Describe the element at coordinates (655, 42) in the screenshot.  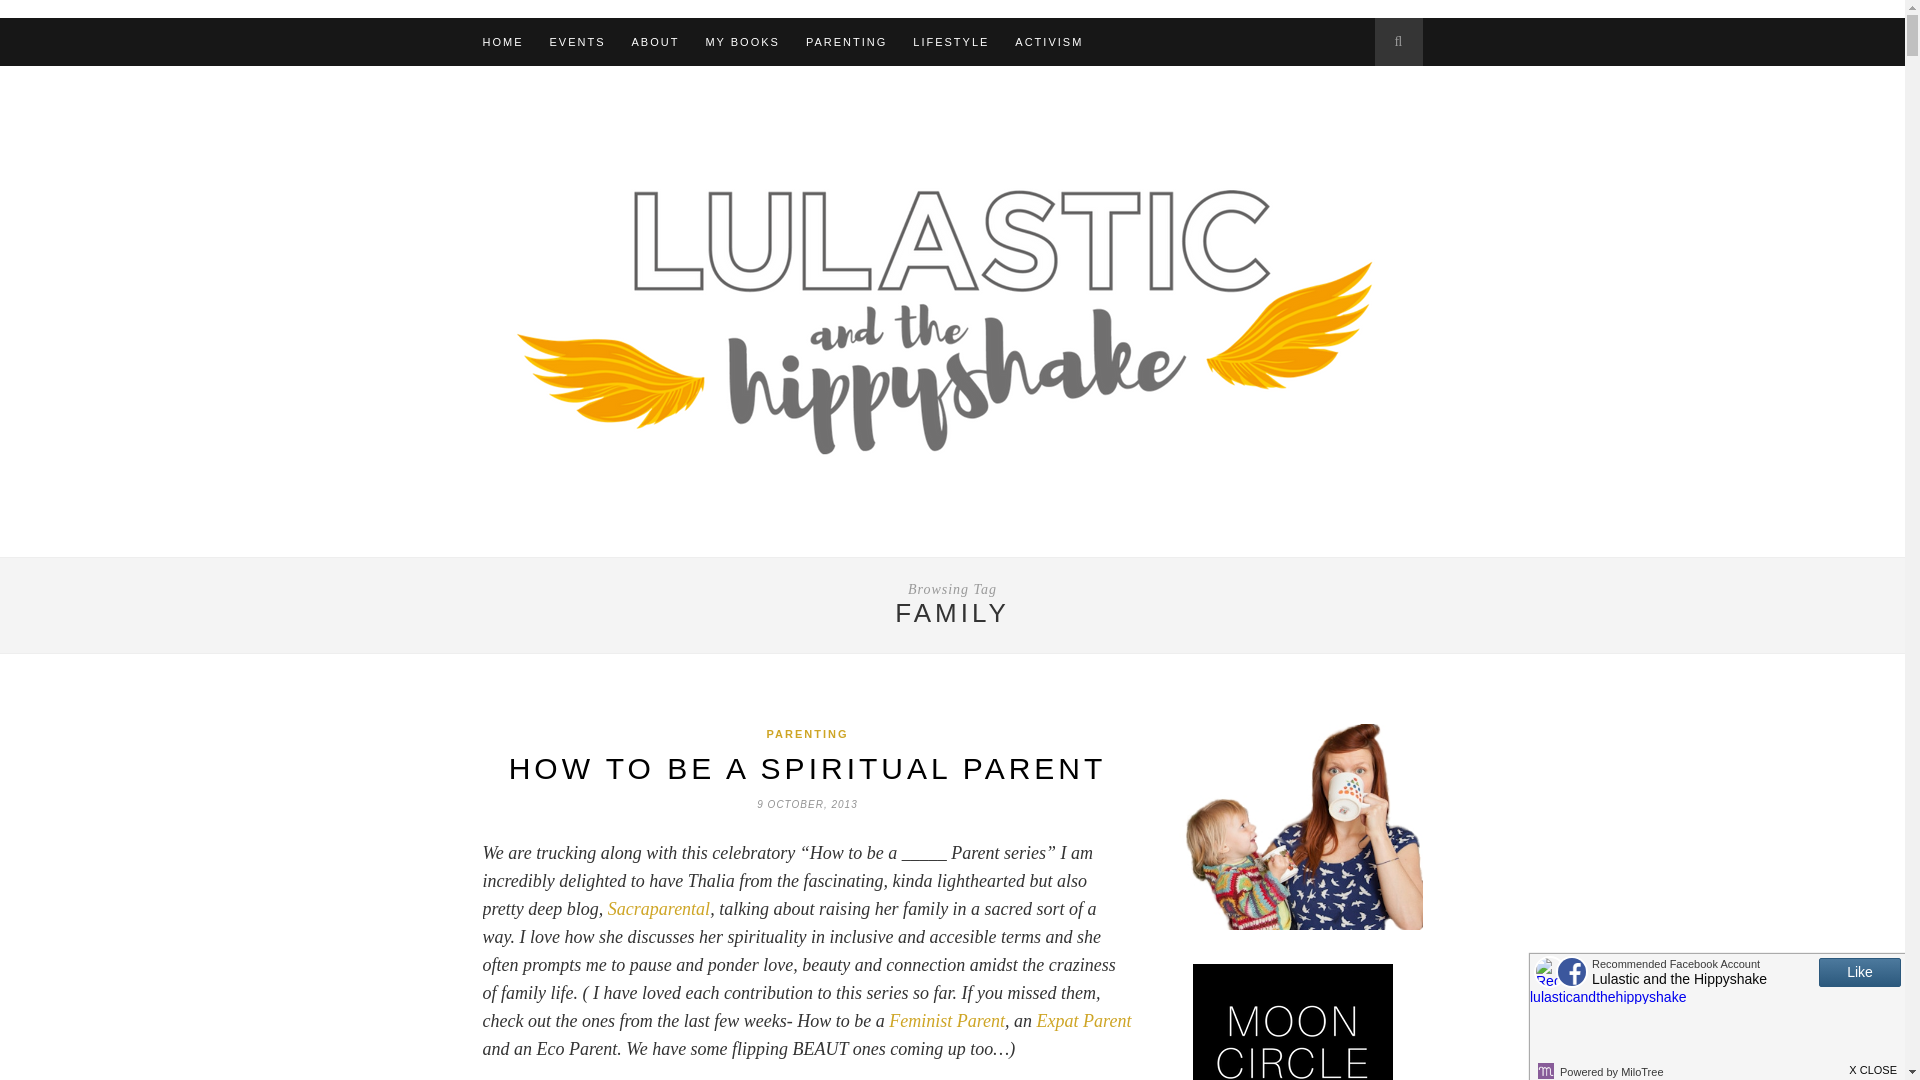
I see `ABOUT` at that location.